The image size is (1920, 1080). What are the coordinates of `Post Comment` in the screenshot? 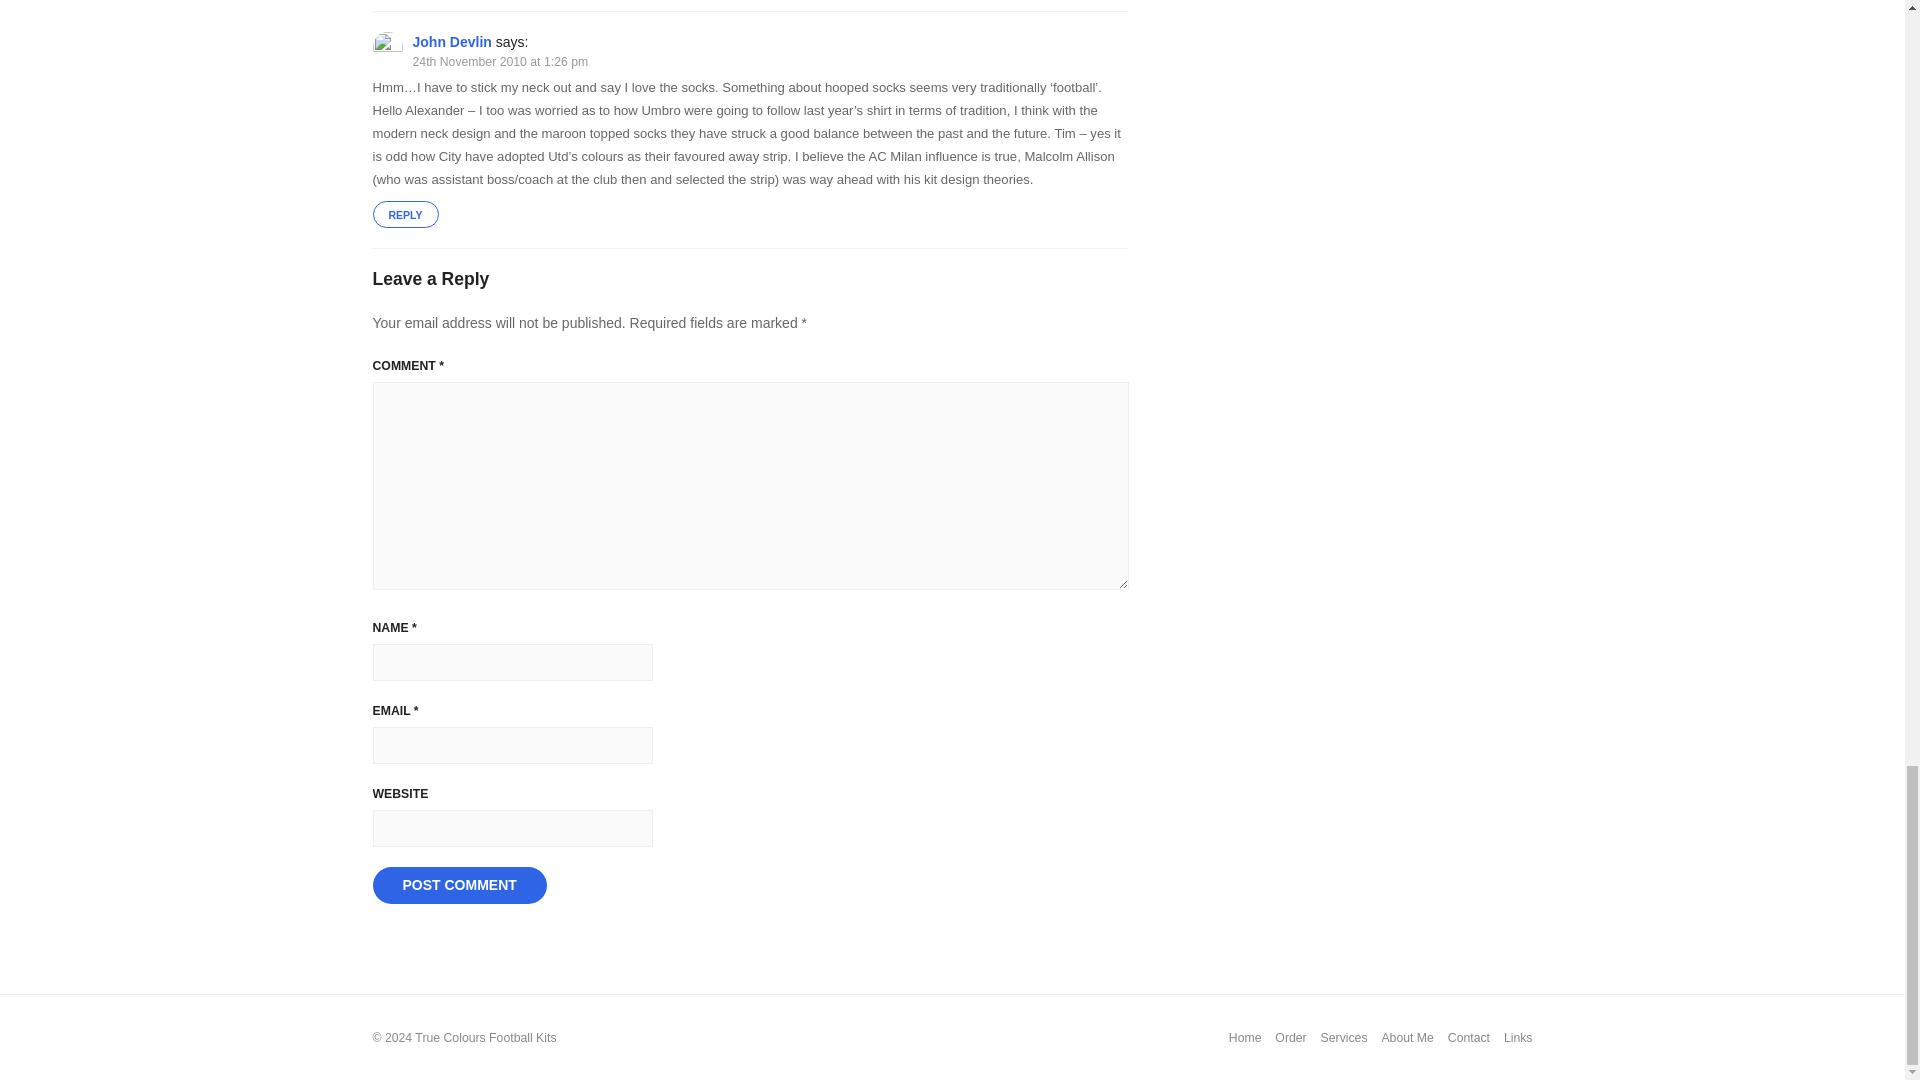 It's located at (458, 886).